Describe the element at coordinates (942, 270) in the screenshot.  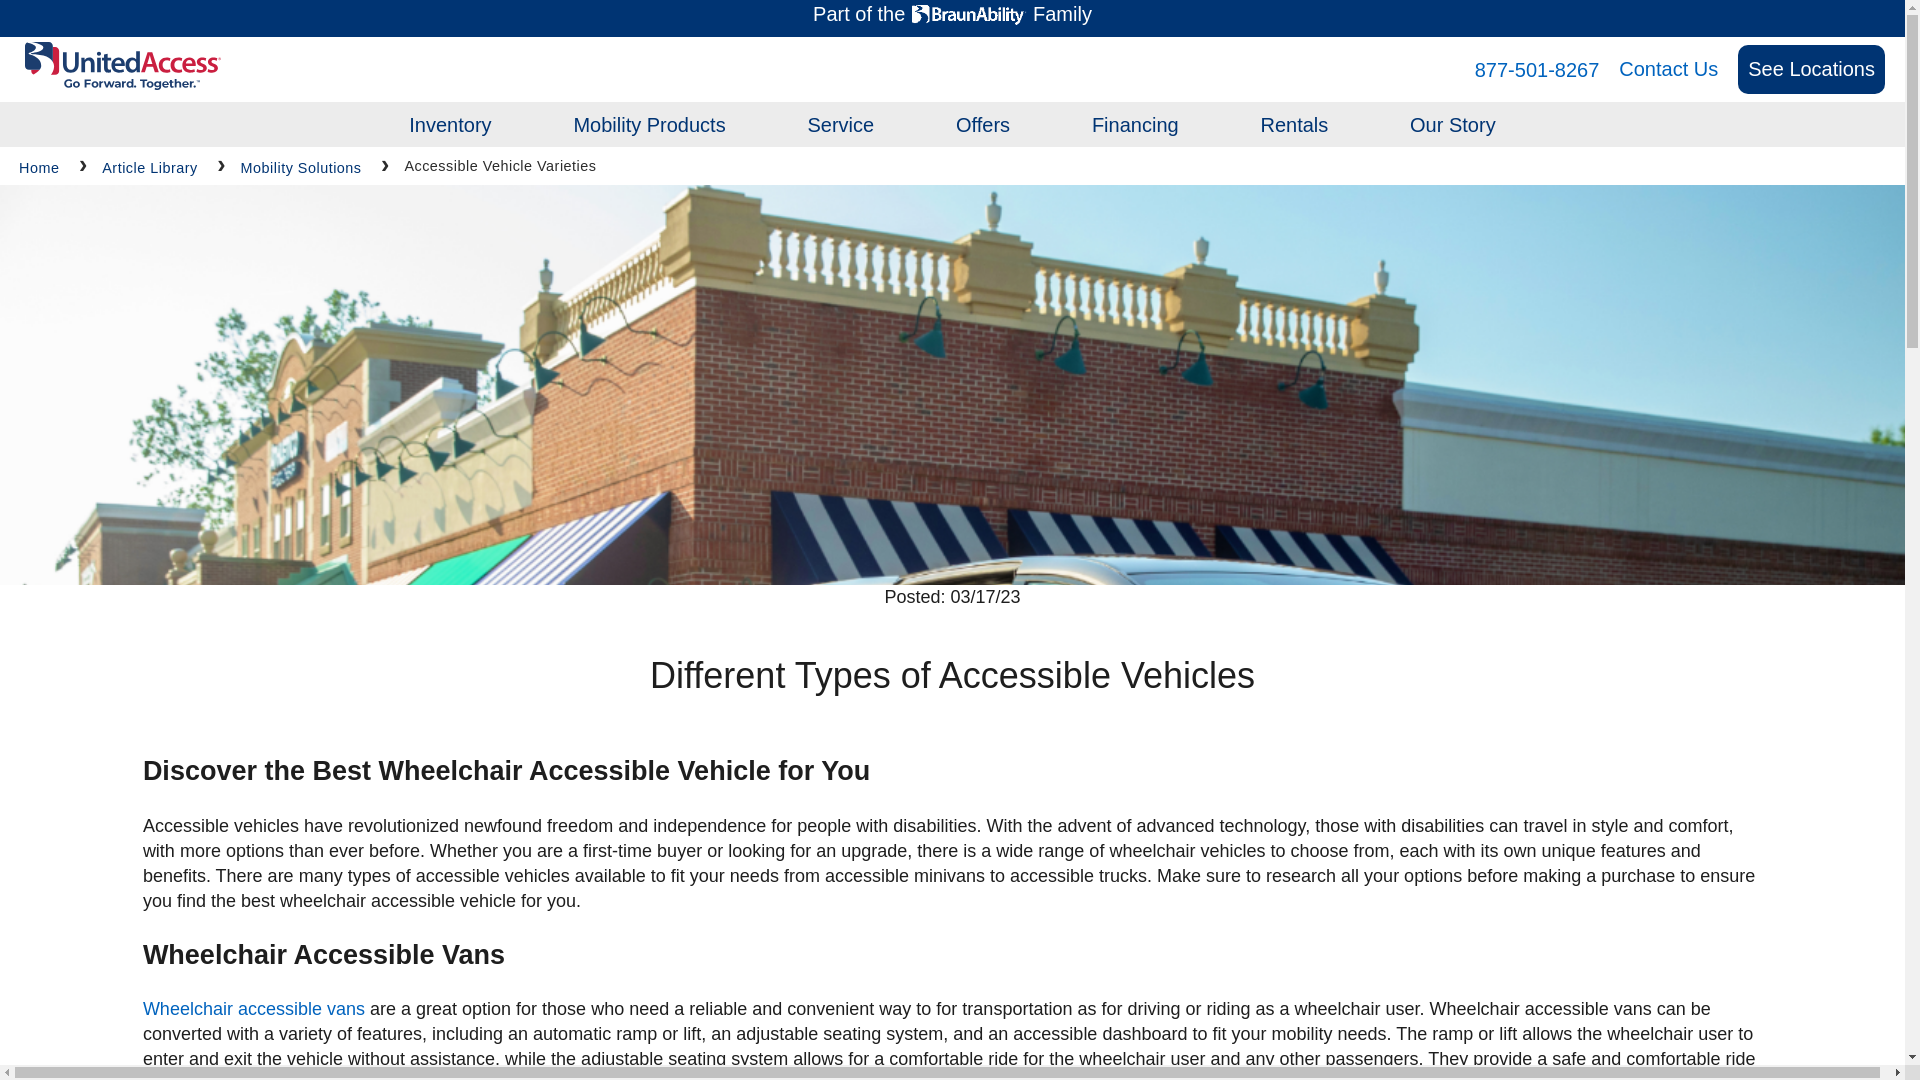
I see `Preventative Maintenance` at that location.